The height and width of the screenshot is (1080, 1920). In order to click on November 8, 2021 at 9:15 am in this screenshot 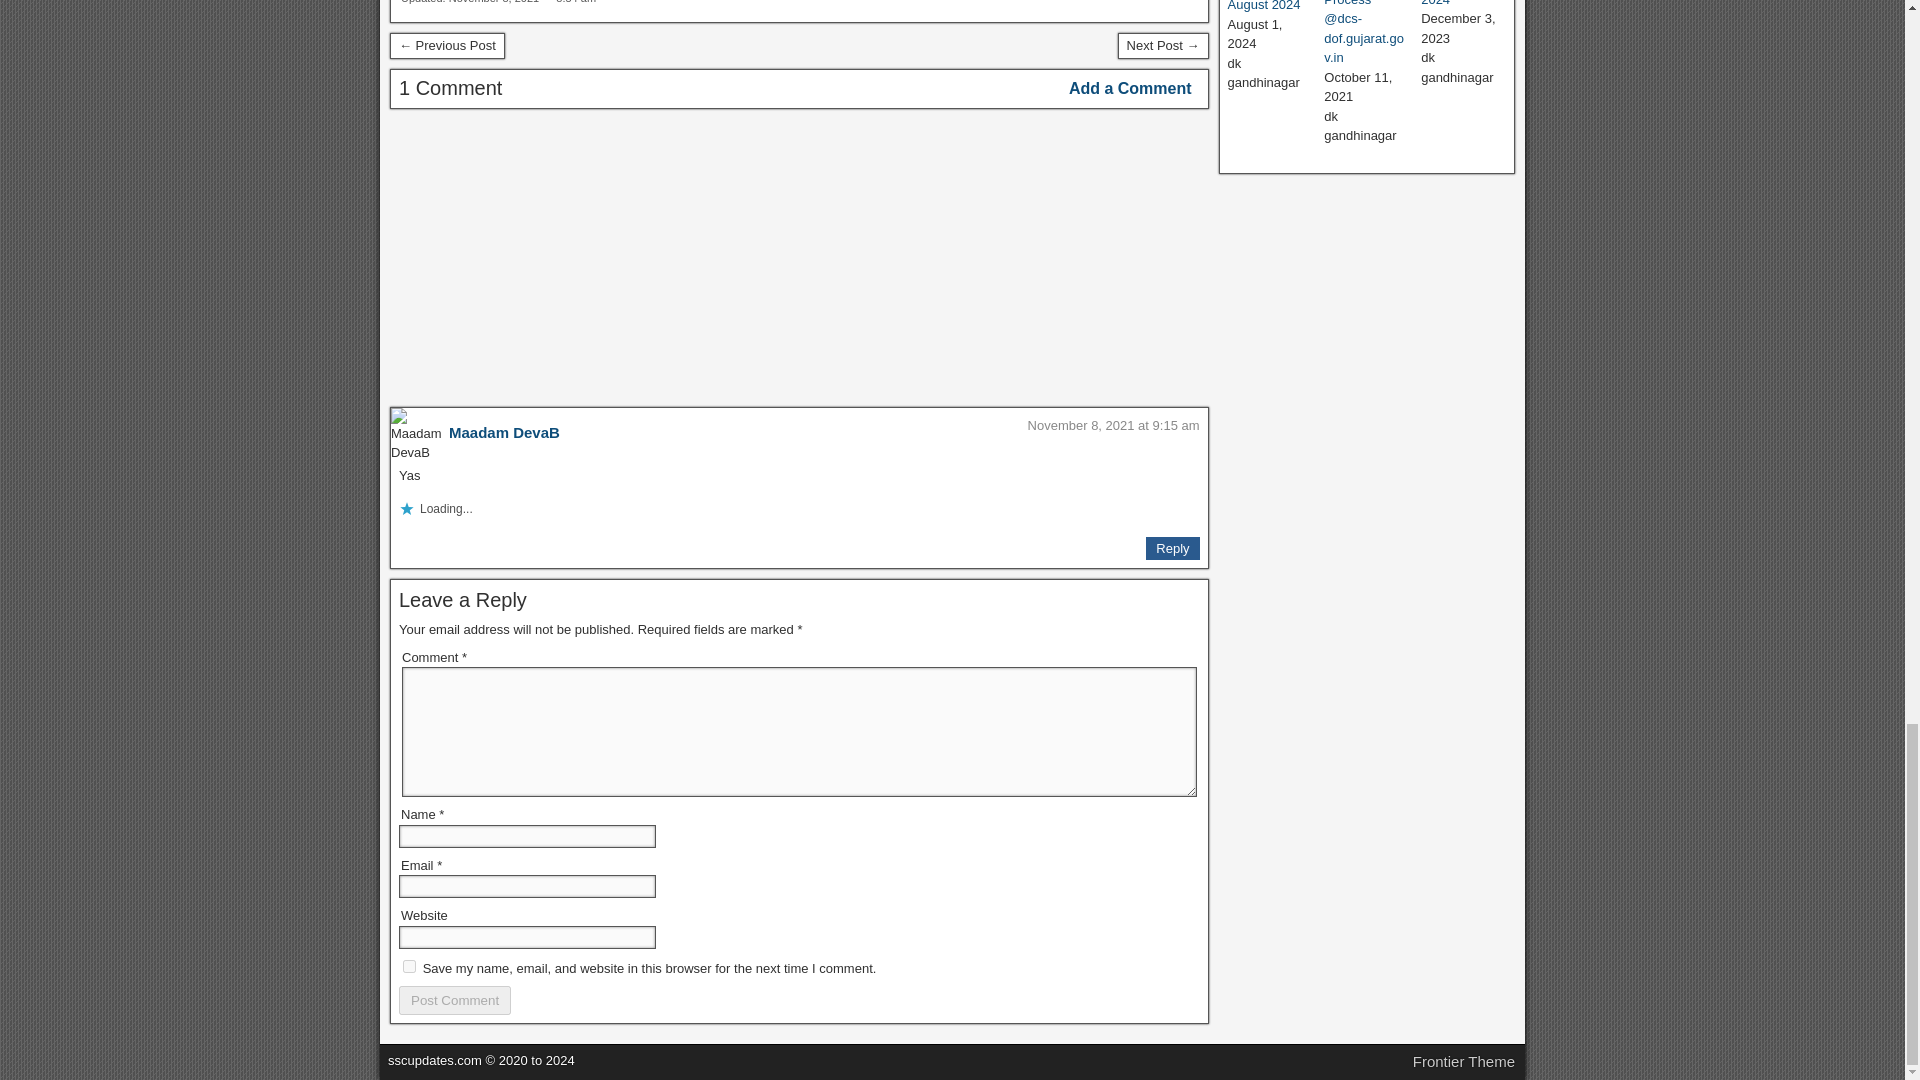, I will do `click(1114, 425)`.